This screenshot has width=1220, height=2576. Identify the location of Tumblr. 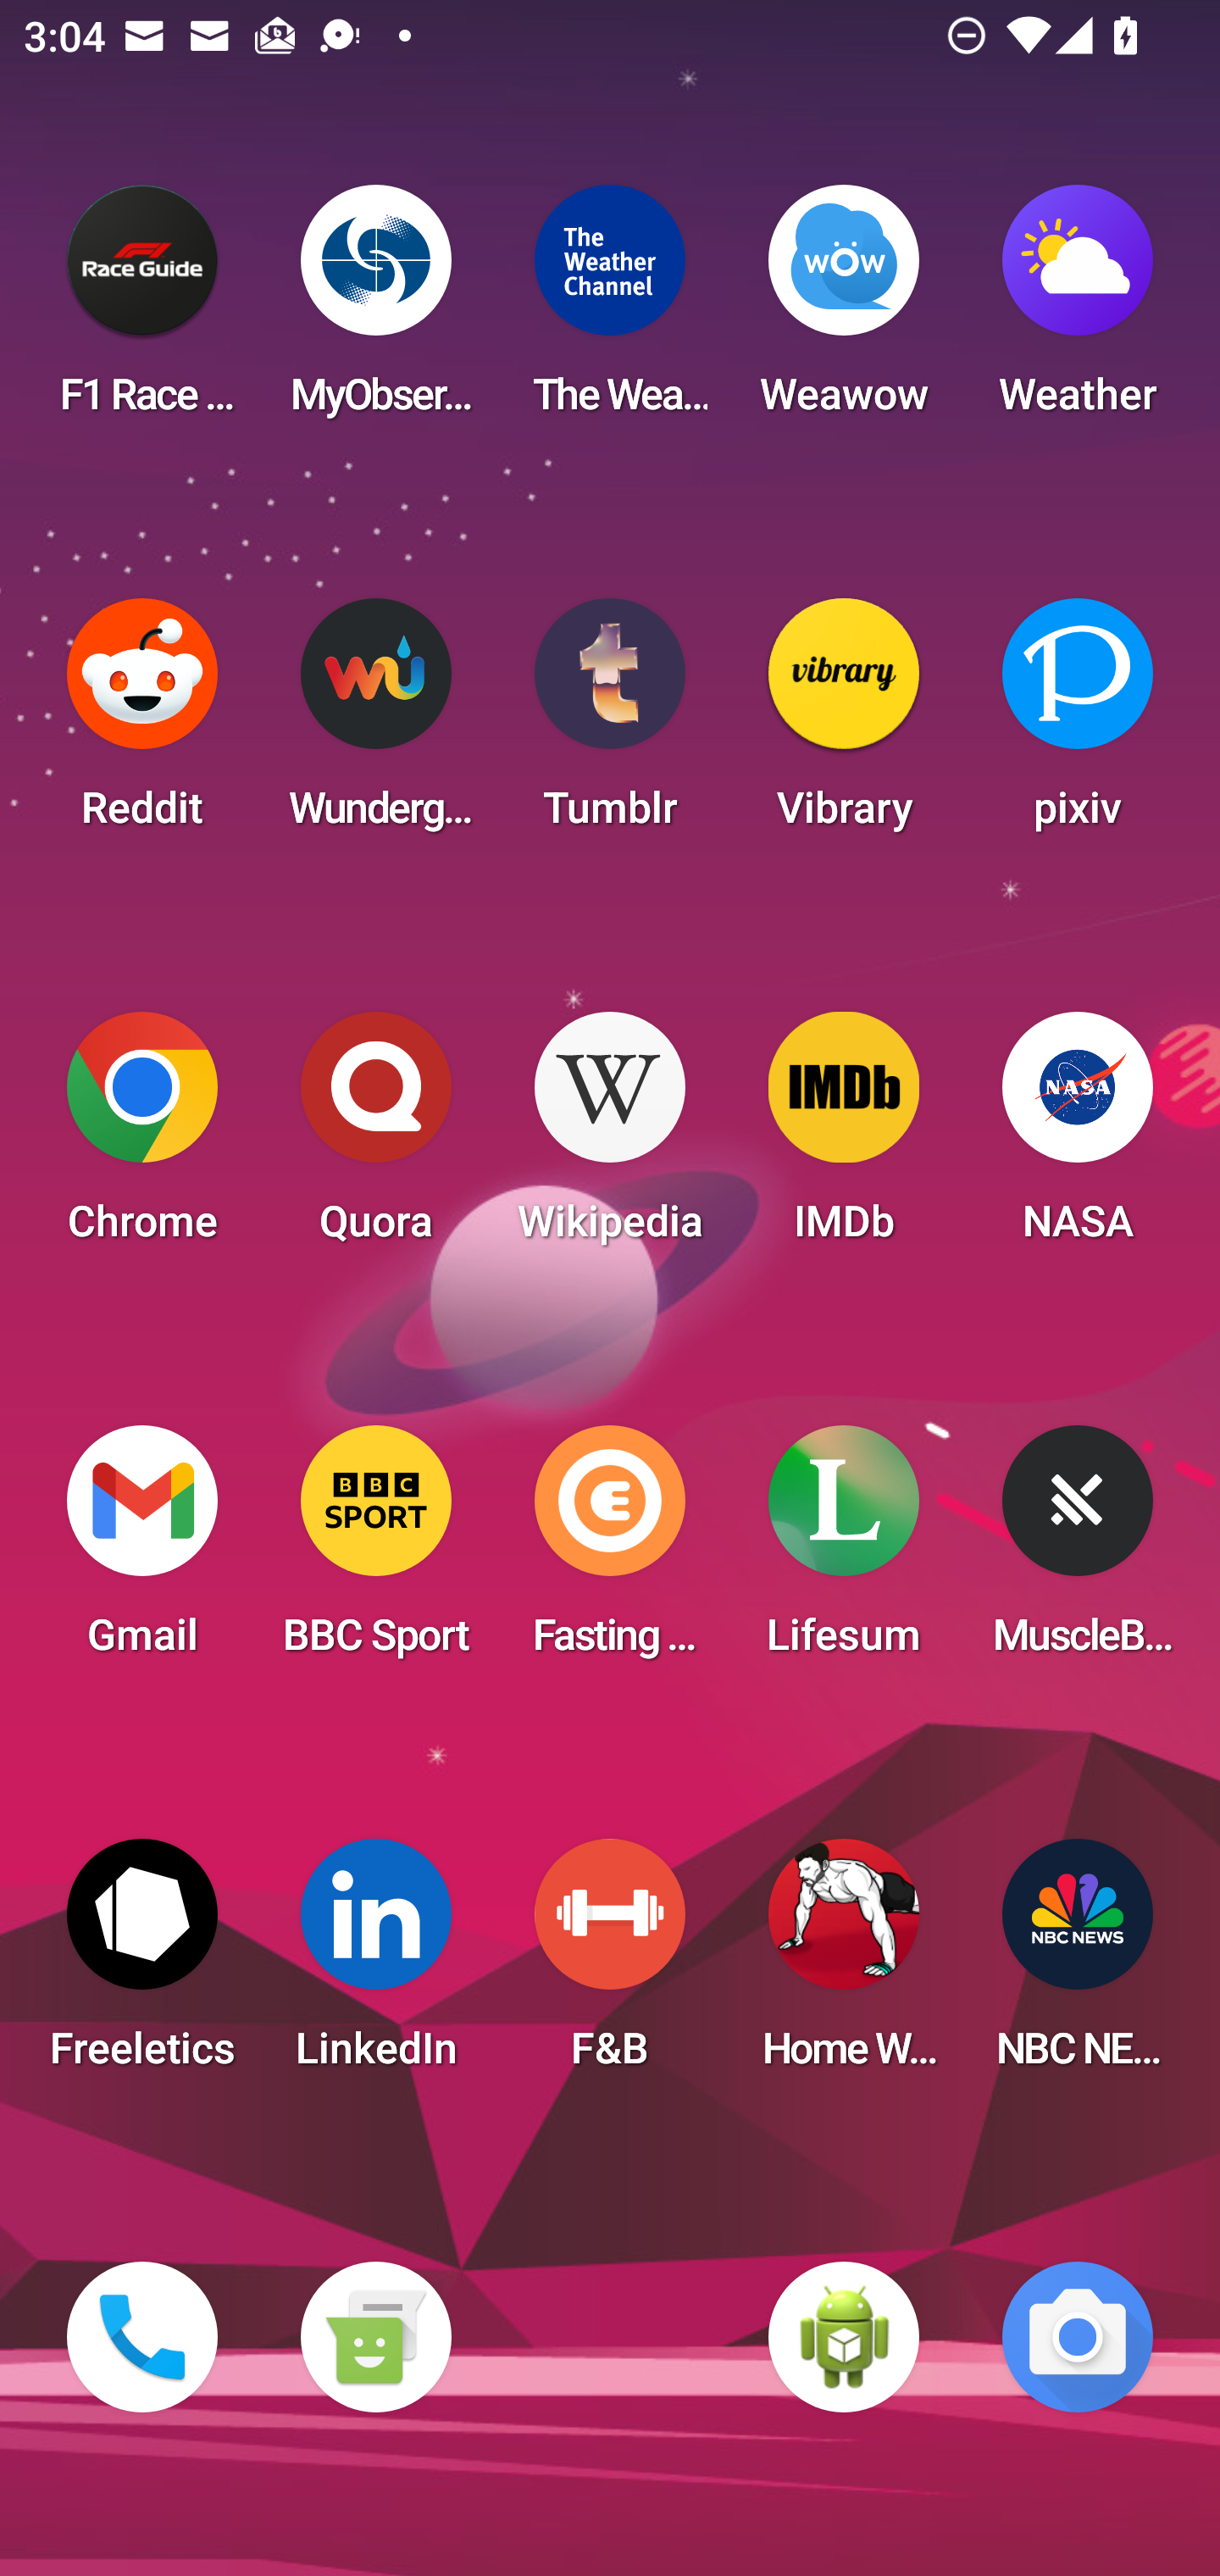
(610, 724).